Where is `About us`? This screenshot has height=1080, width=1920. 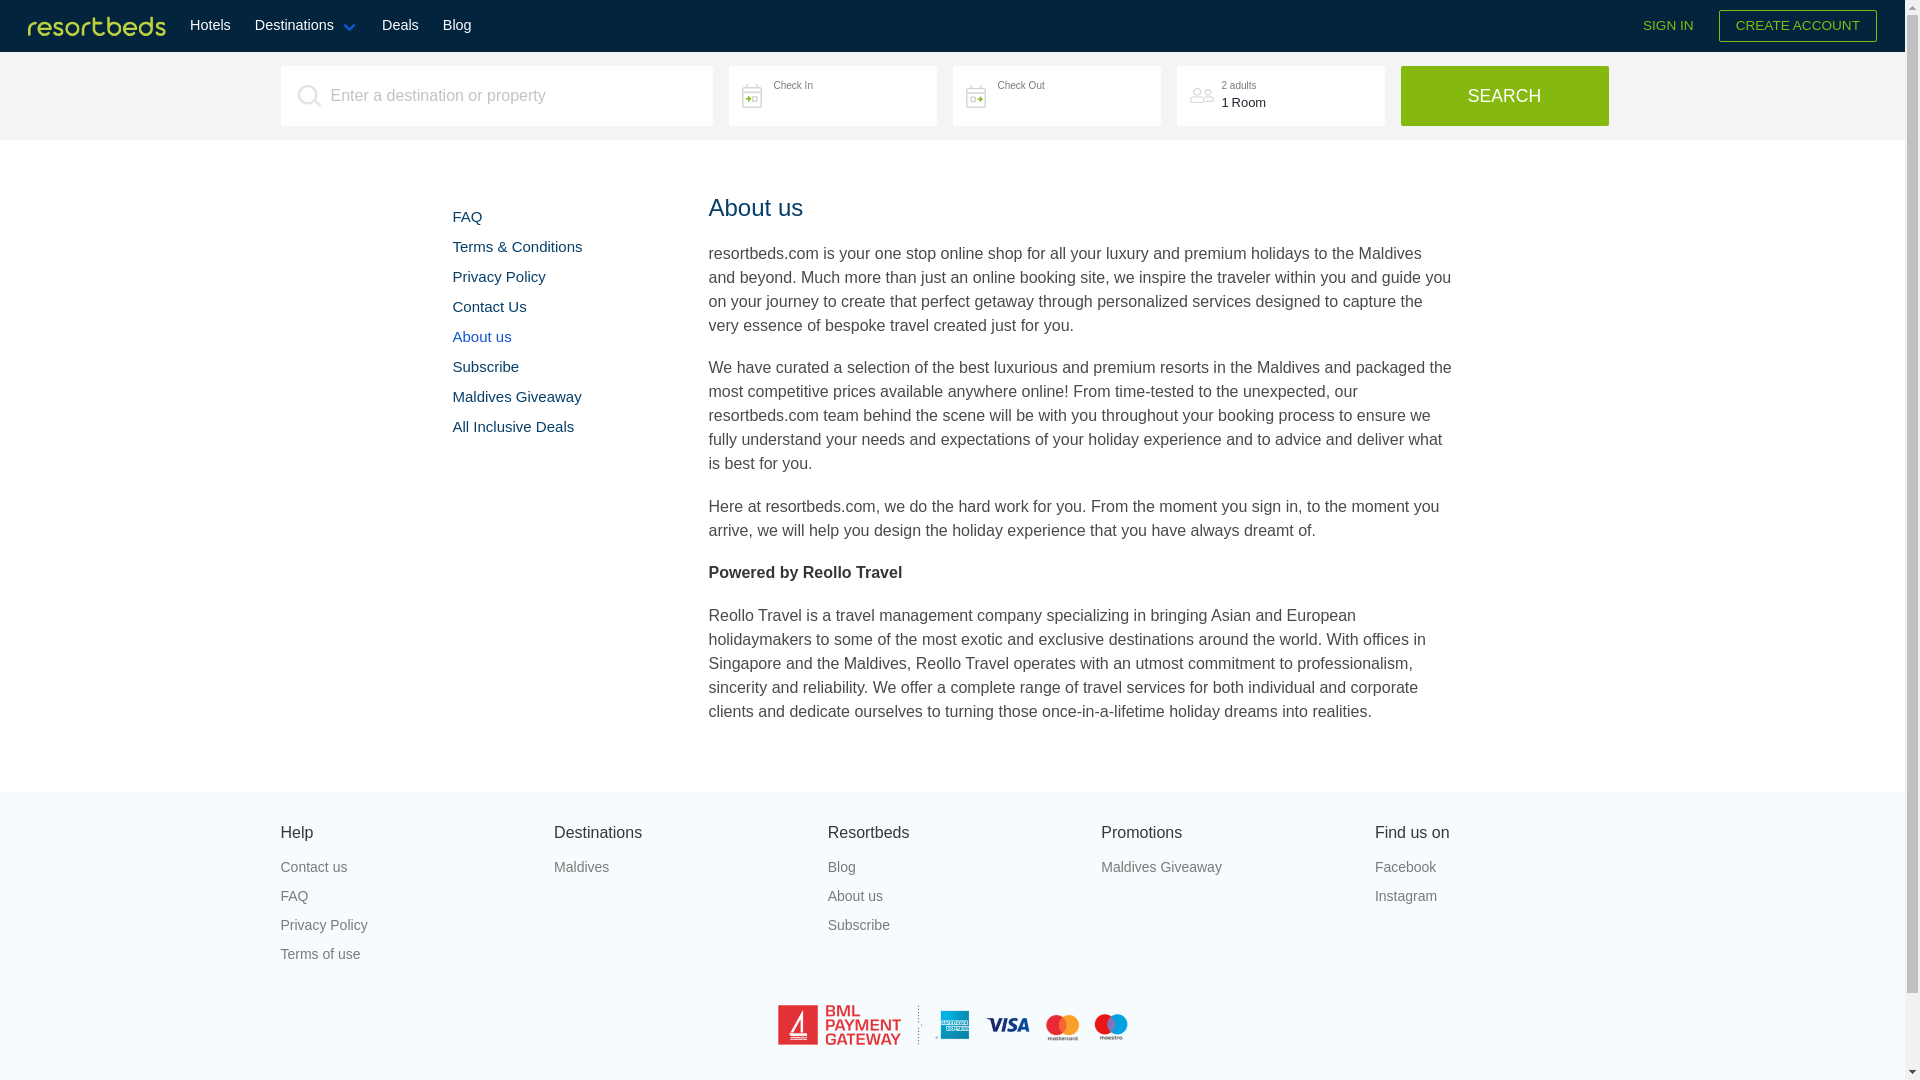
About us is located at coordinates (952, 896).